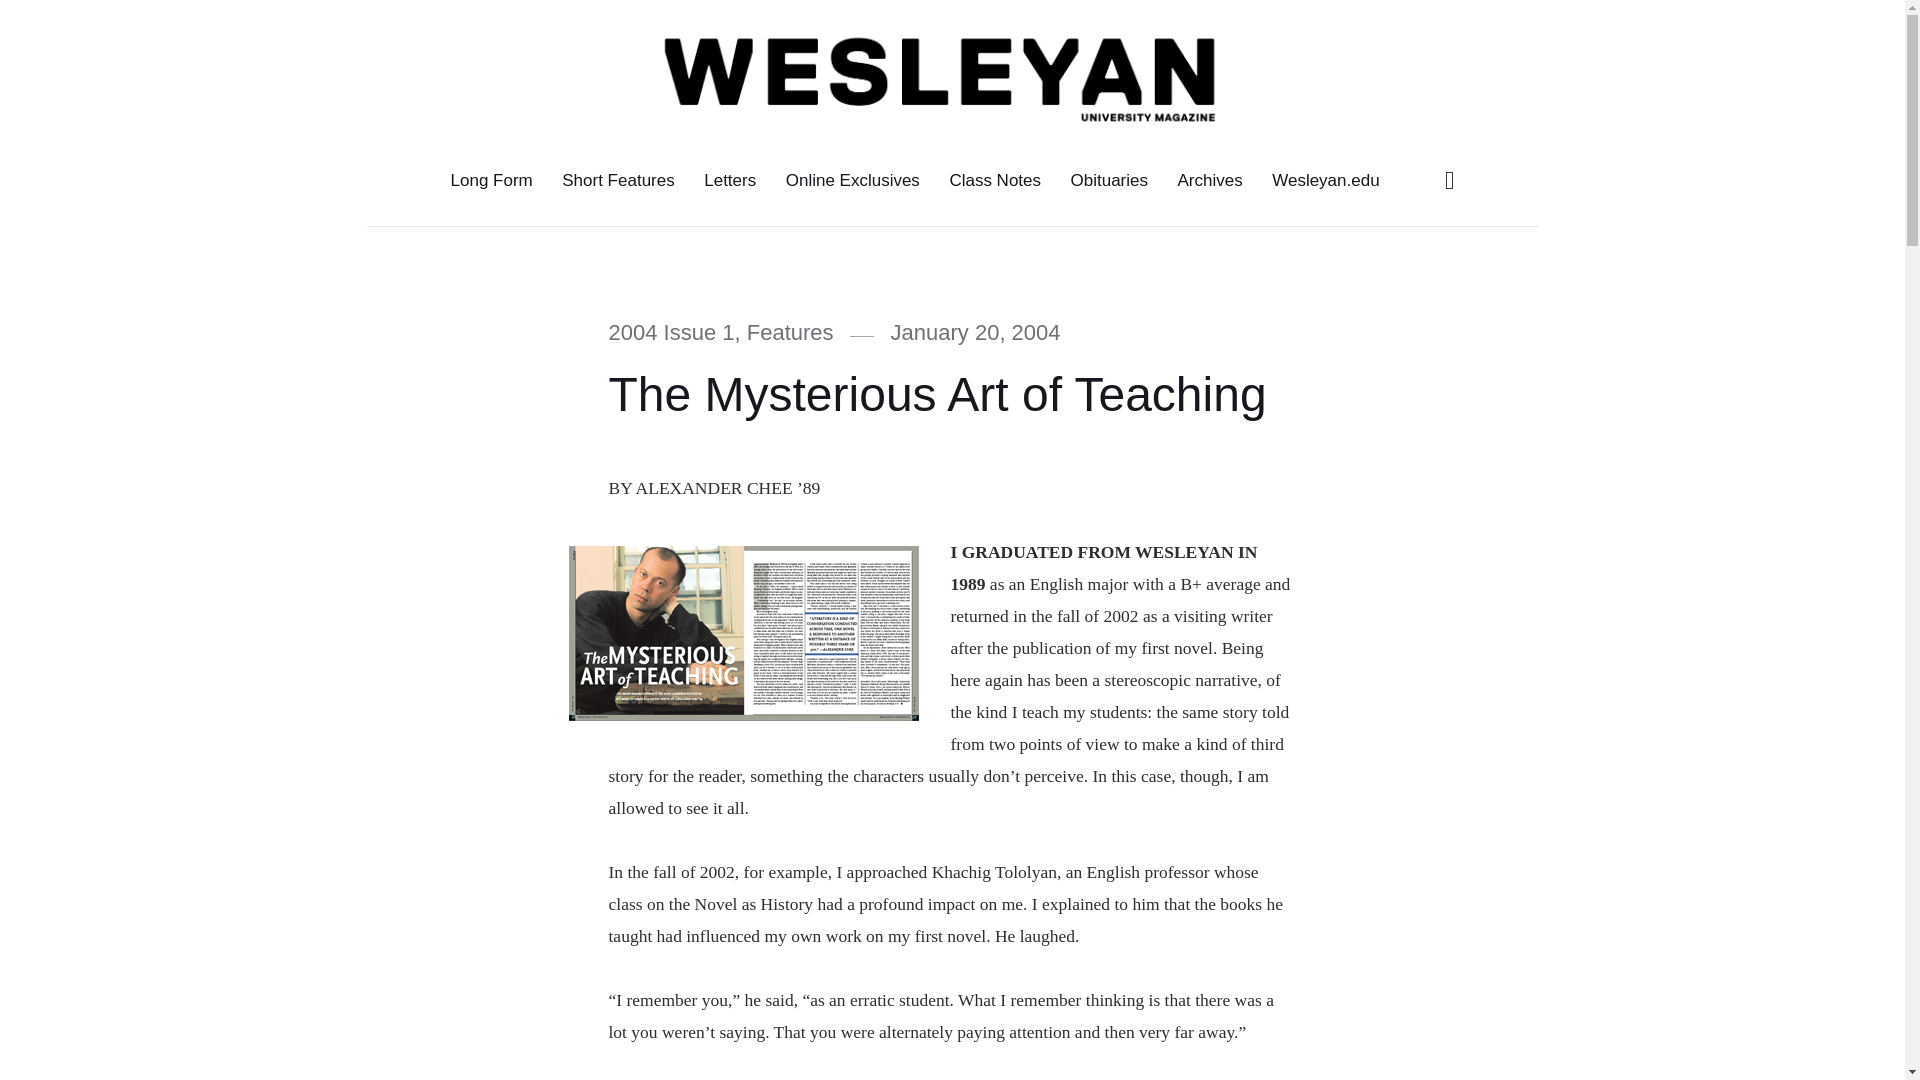 This screenshot has height=1080, width=1920. Describe the element at coordinates (1326, 180) in the screenshot. I see `Wesleyan.edu` at that location.